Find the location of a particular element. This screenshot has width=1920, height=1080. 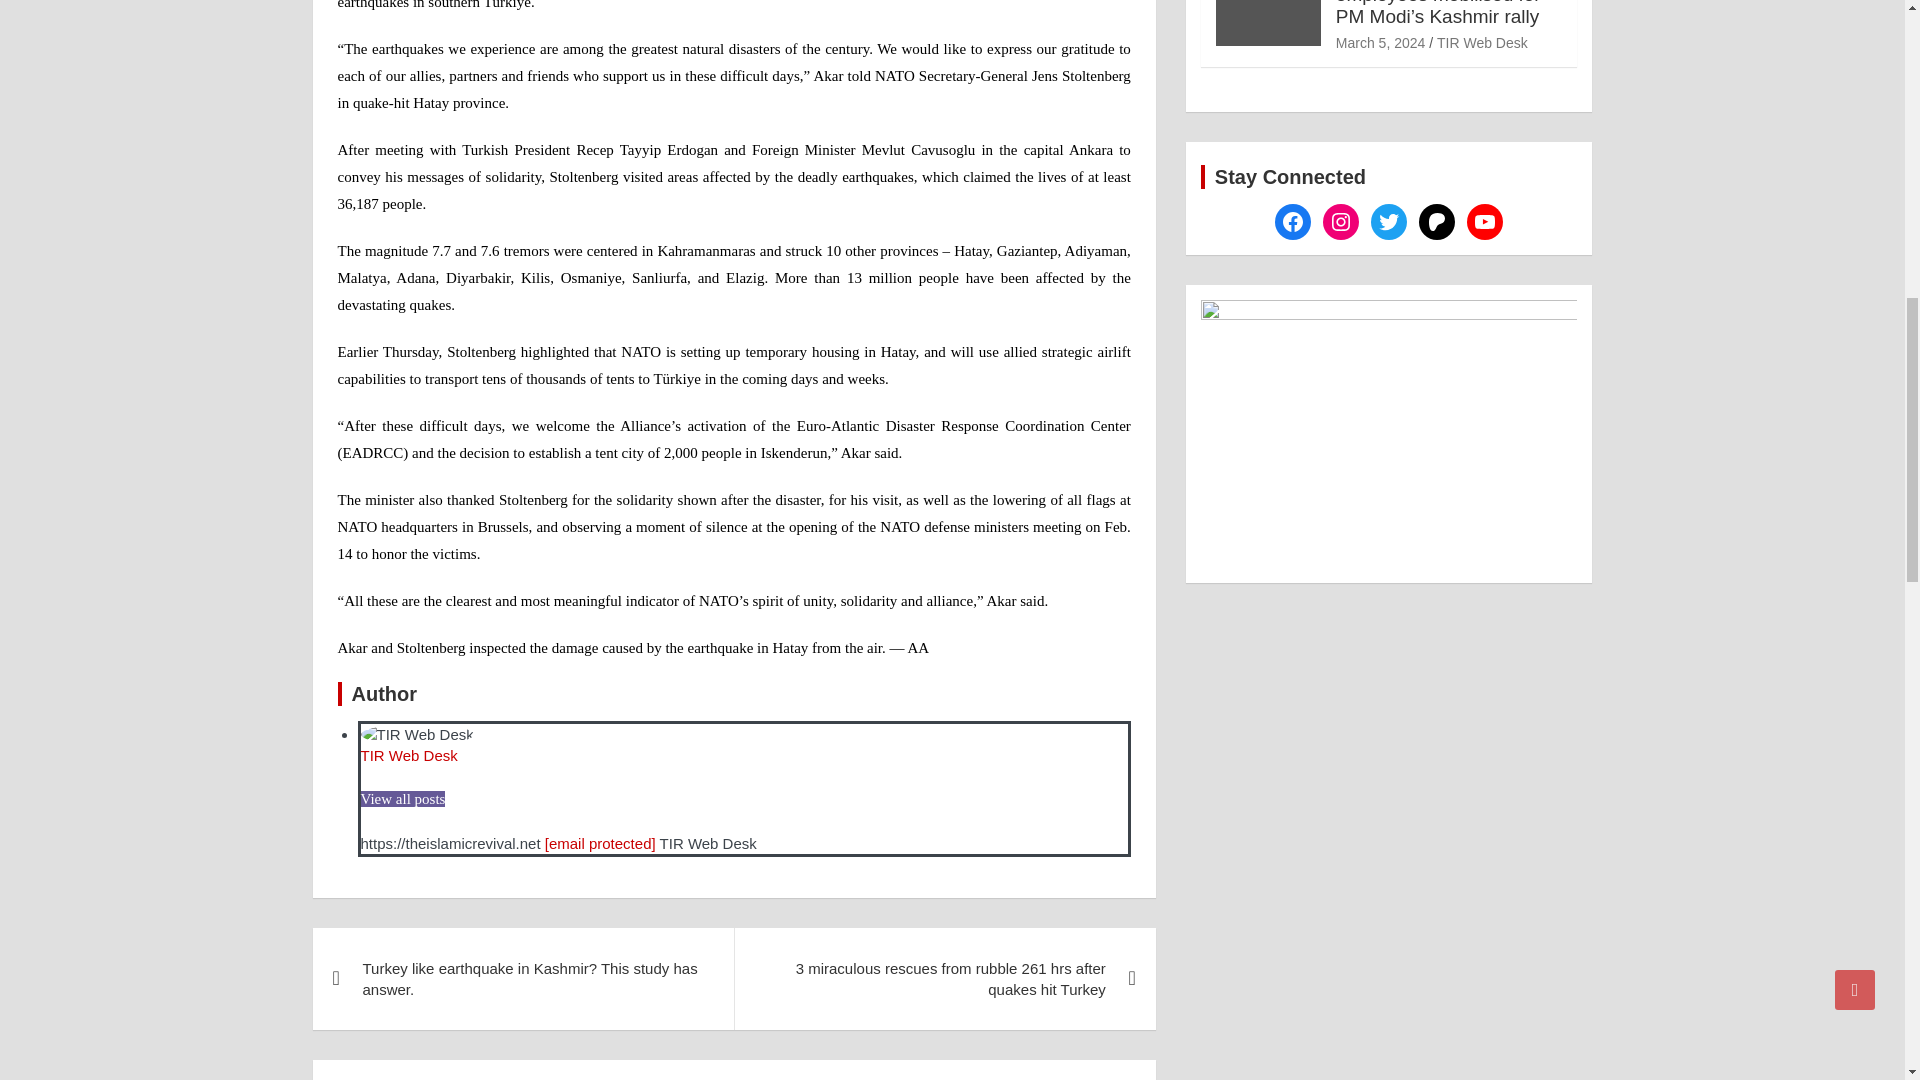

TIR Web Desk is located at coordinates (408, 755).